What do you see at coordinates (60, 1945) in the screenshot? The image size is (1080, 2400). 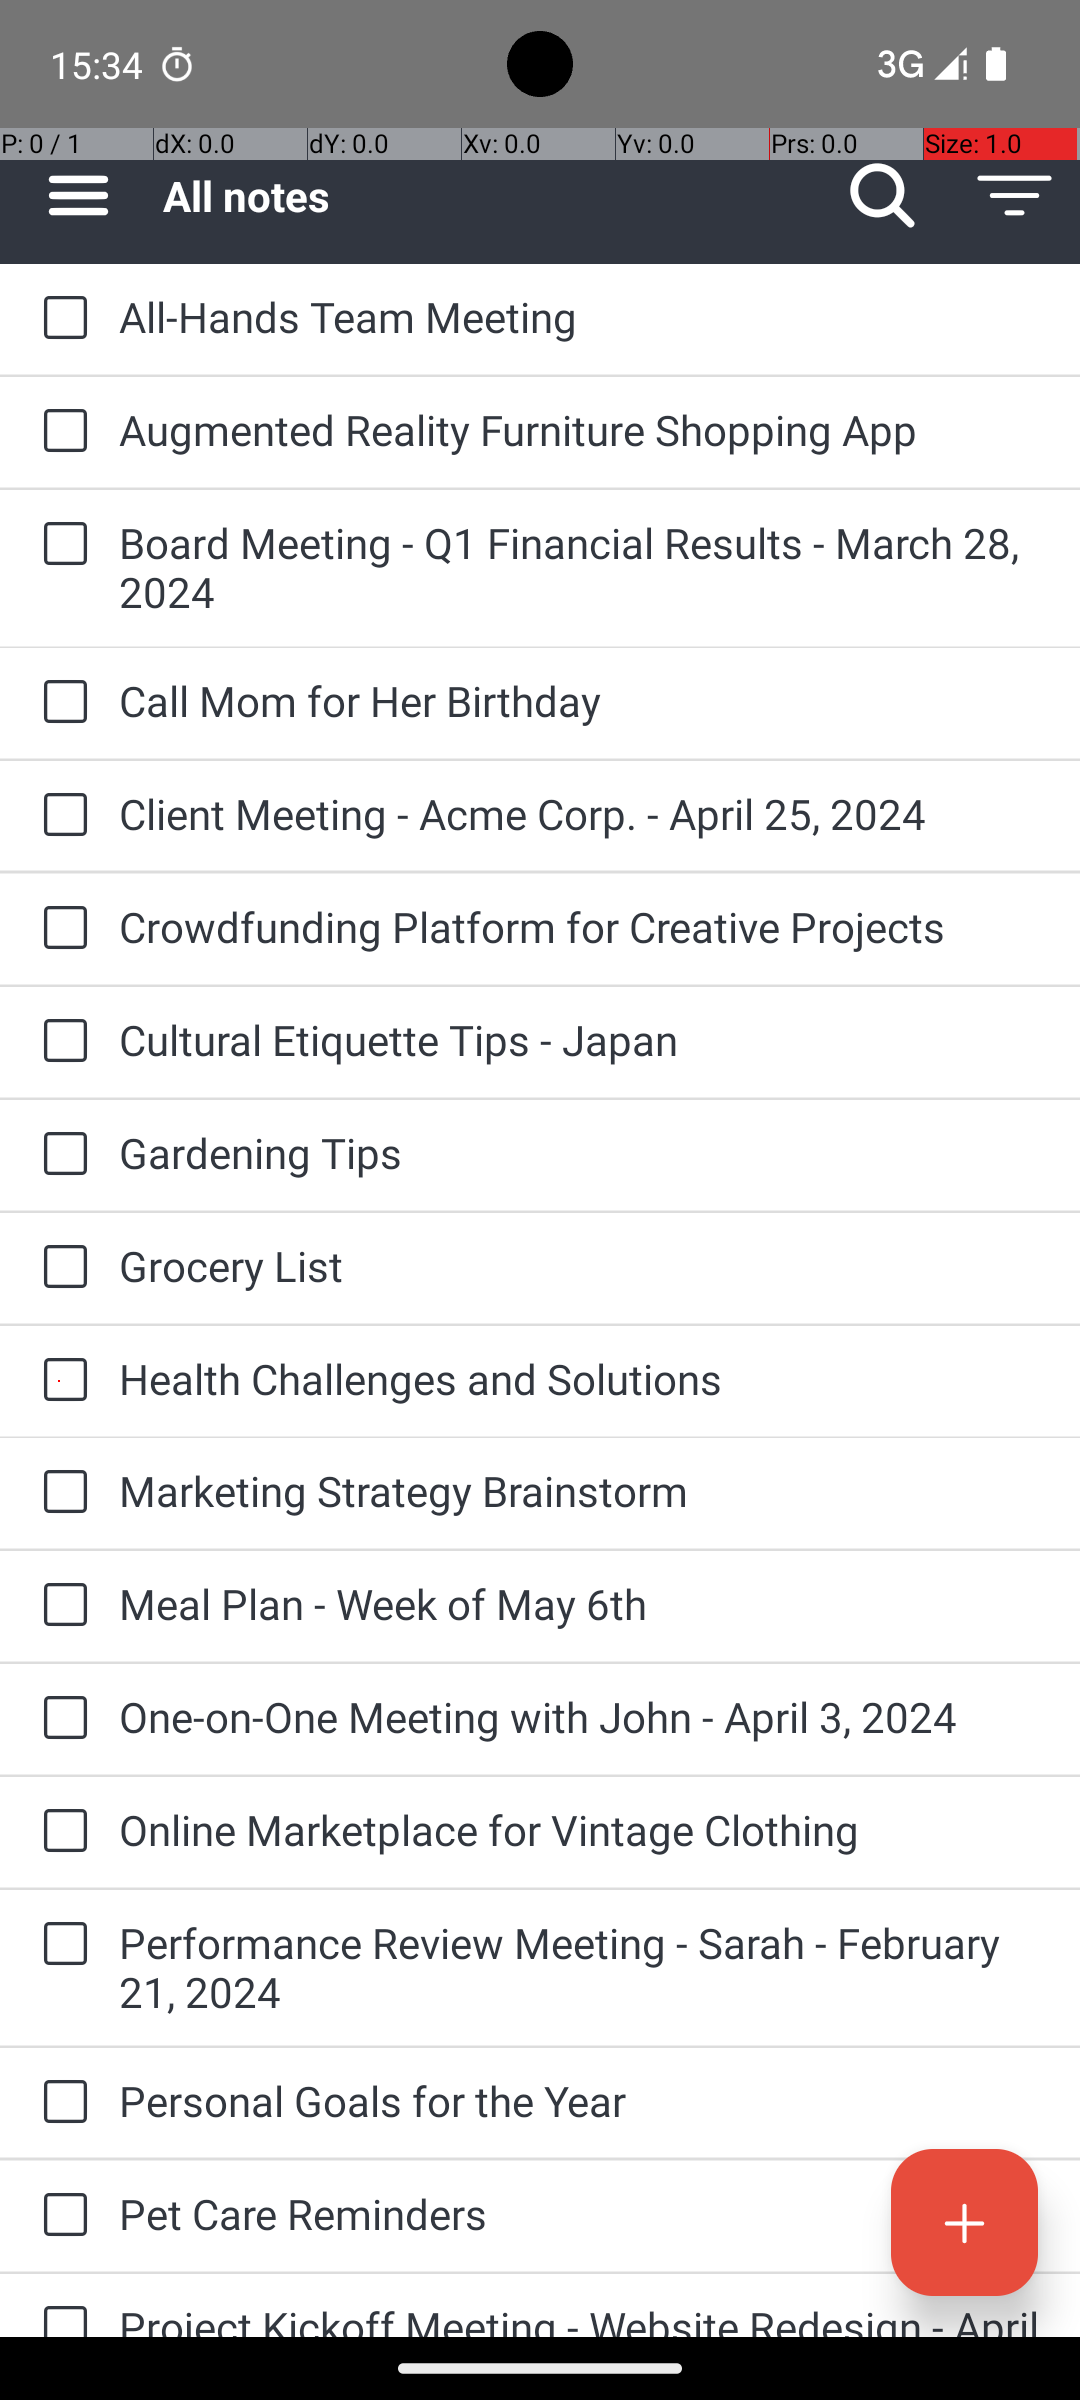 I see `to-do: Performance Review Meeting - Sarah - February 21, 2024` at bounding box center [60, 1945].